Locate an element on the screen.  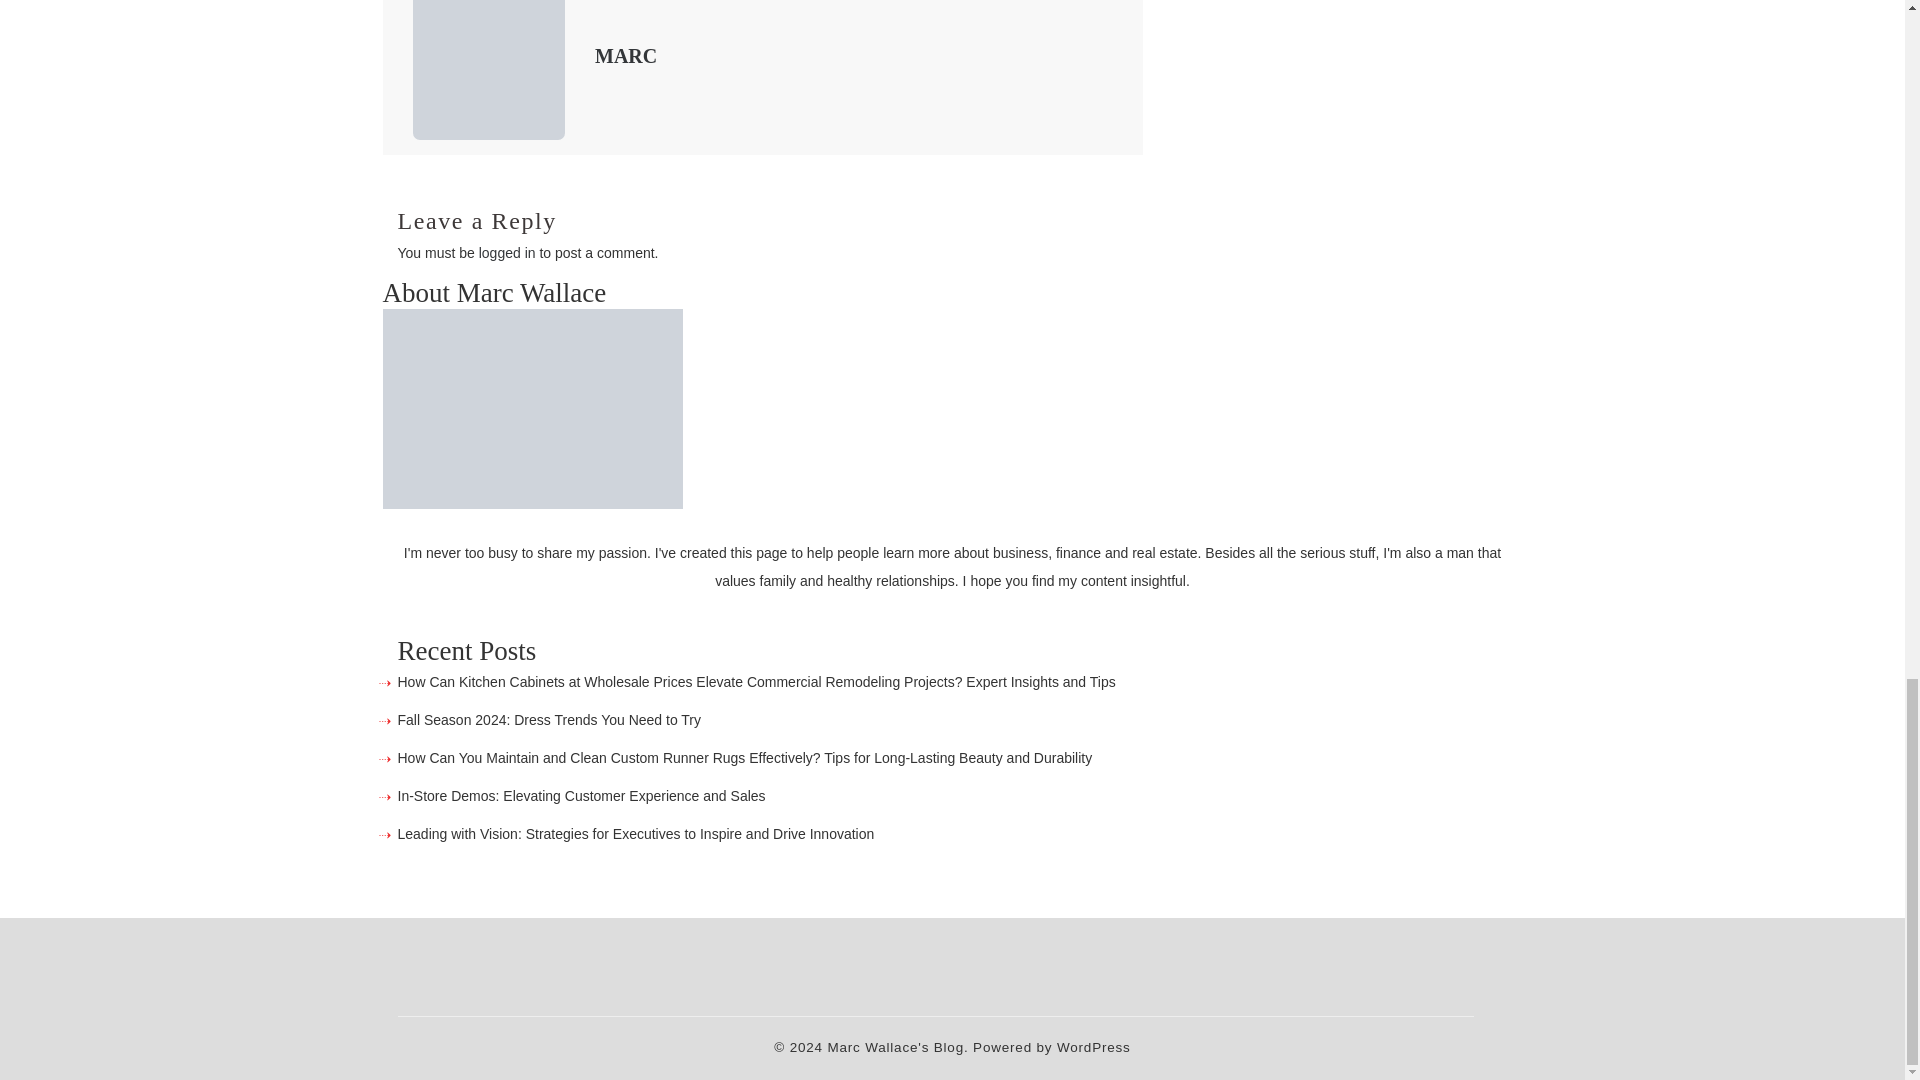
MARC is located at coordinates (626, 56).